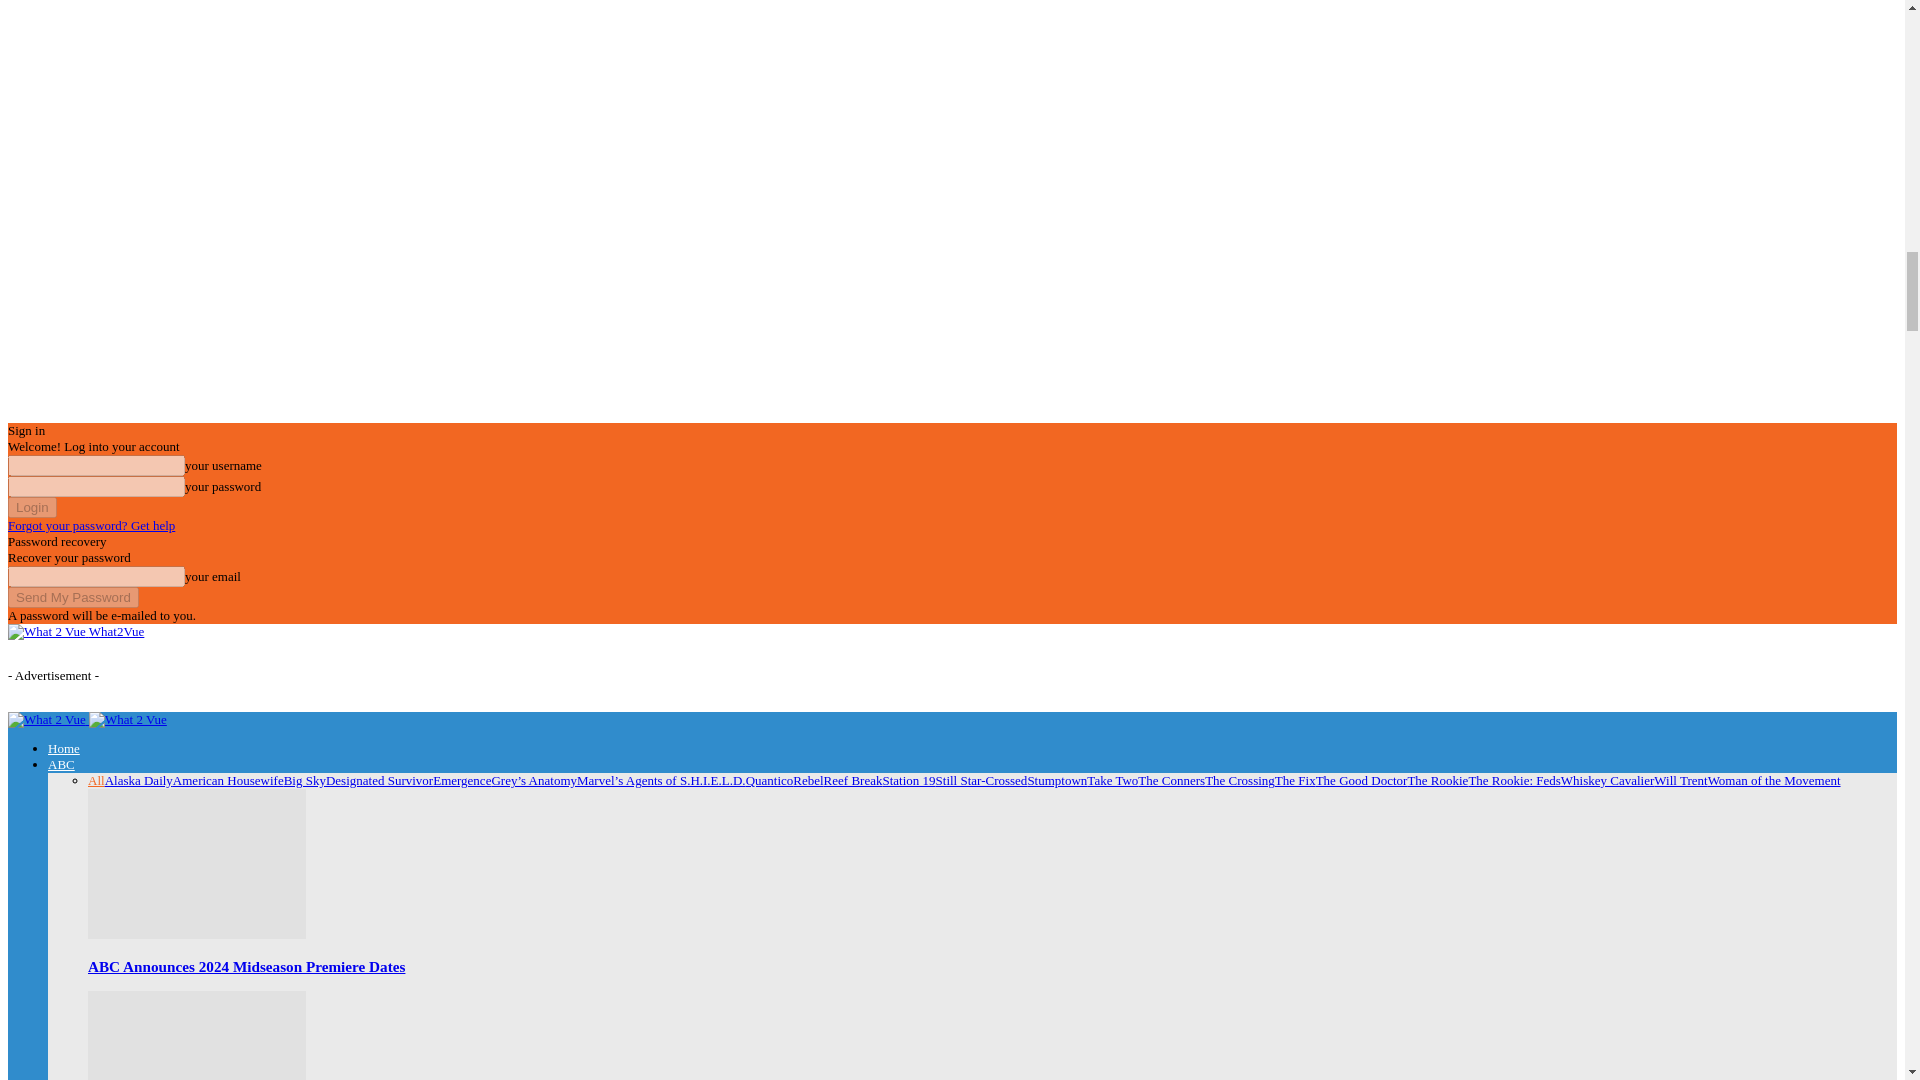 This screenshot has width=1920, height=1080. Describe the element at coordinates (196, 934) in the screenshot. I see `ABC Announces 2024 Midseason Premiere Dates` at that location.